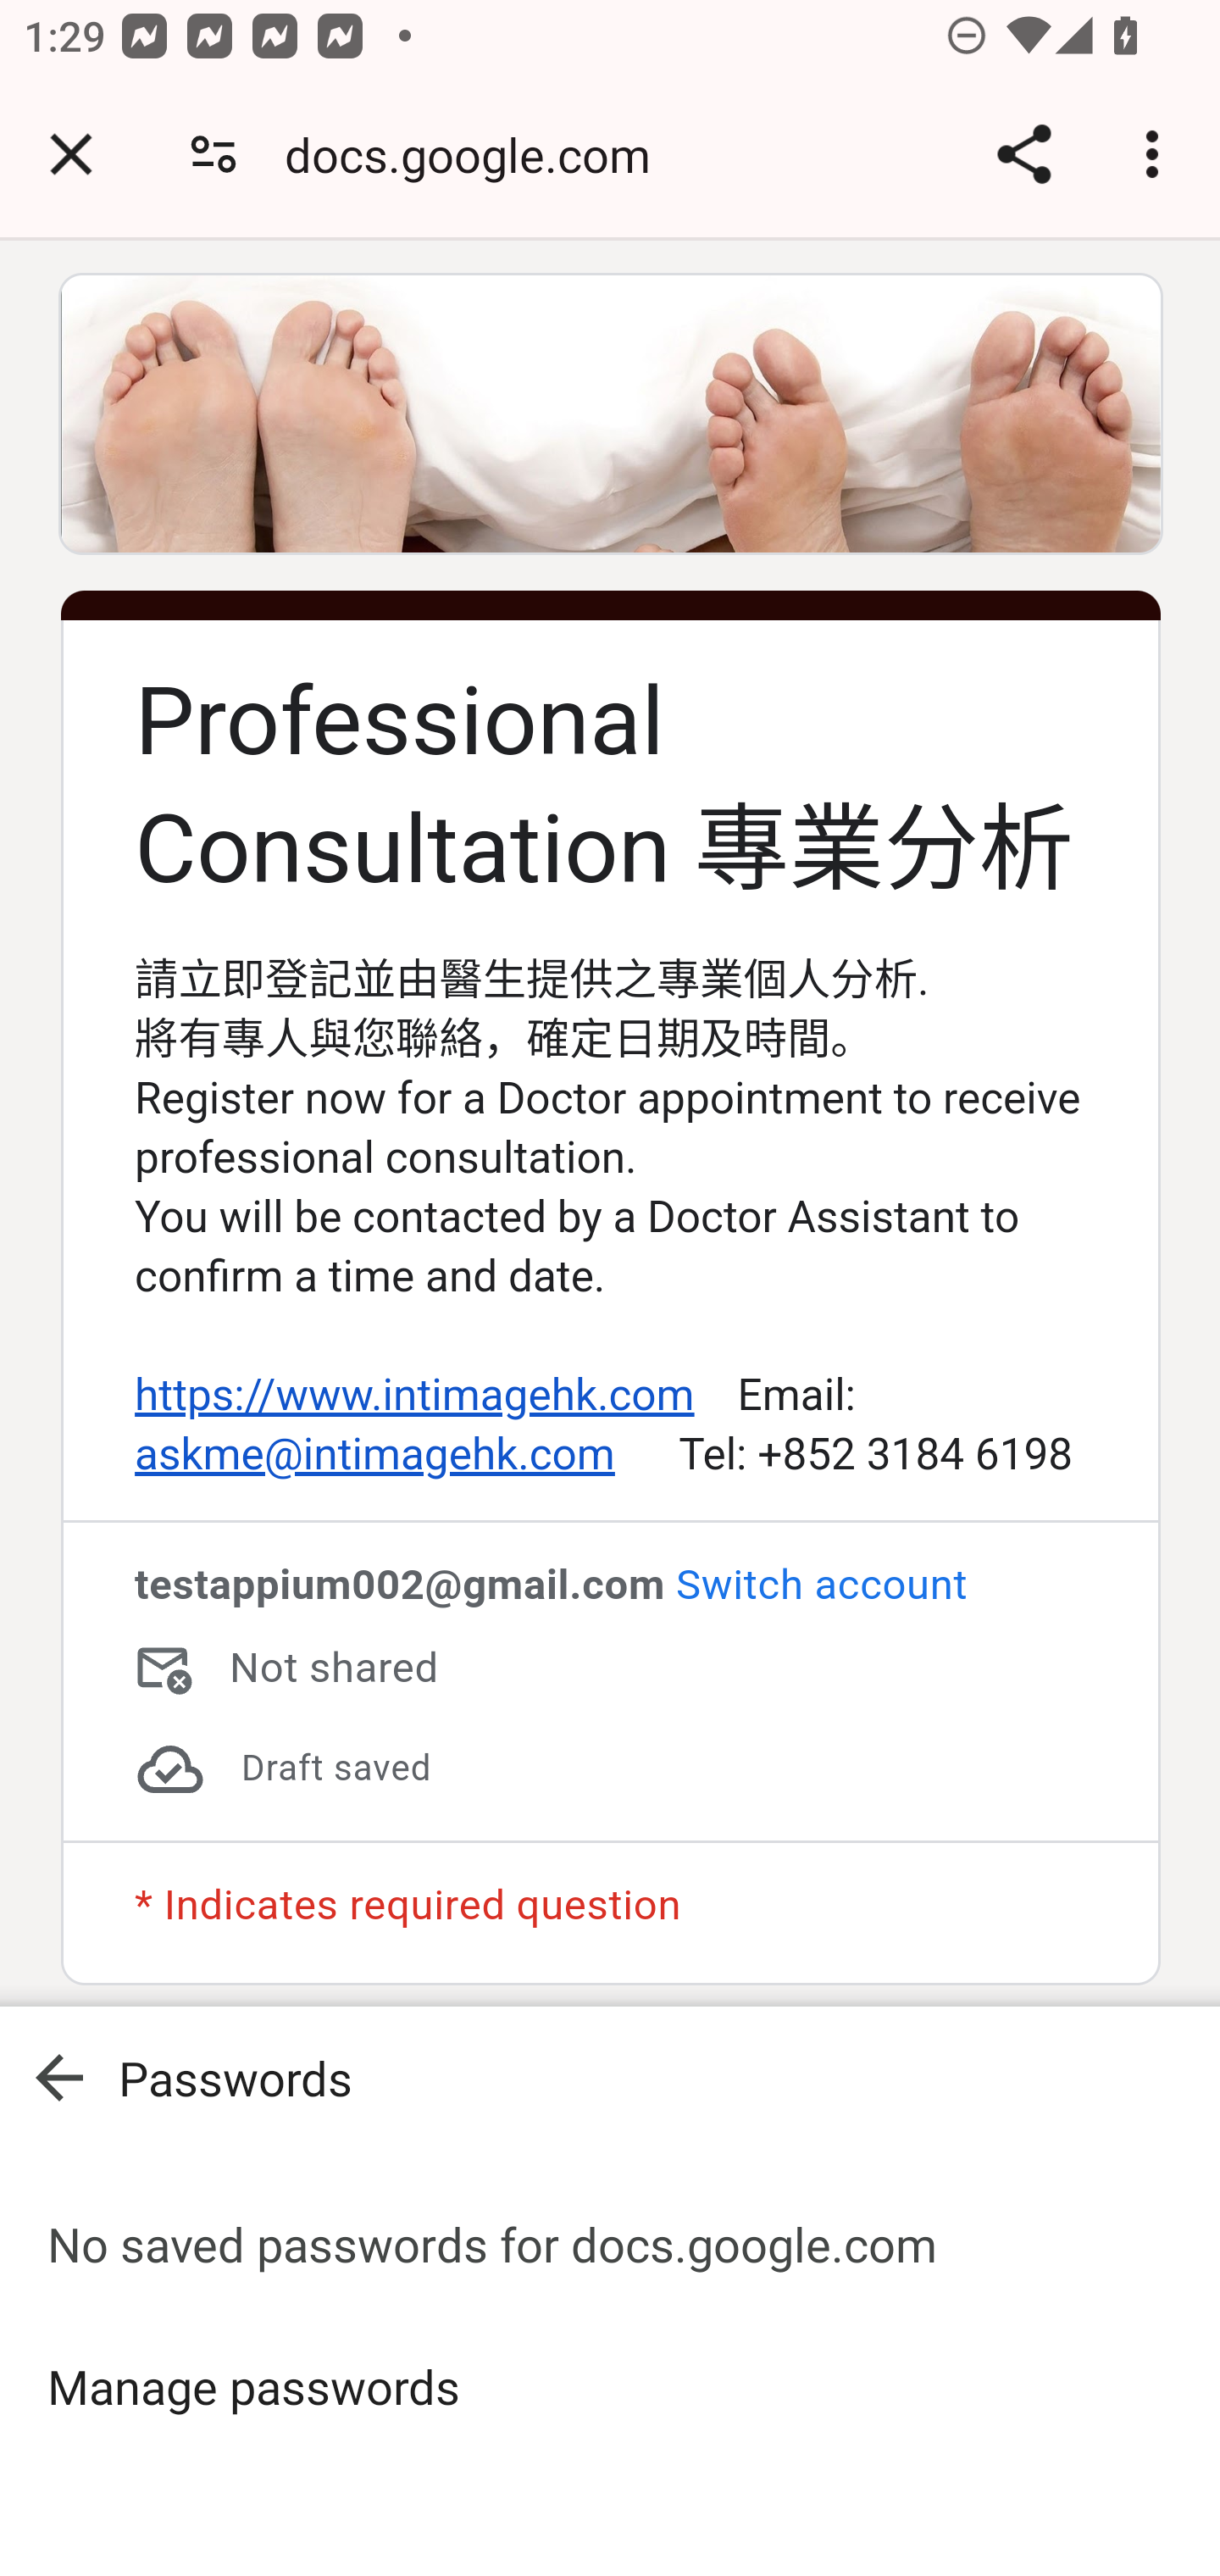 This screenshot has height=2576, width=1220. I want to click on Switch account, so click(820, 1585).